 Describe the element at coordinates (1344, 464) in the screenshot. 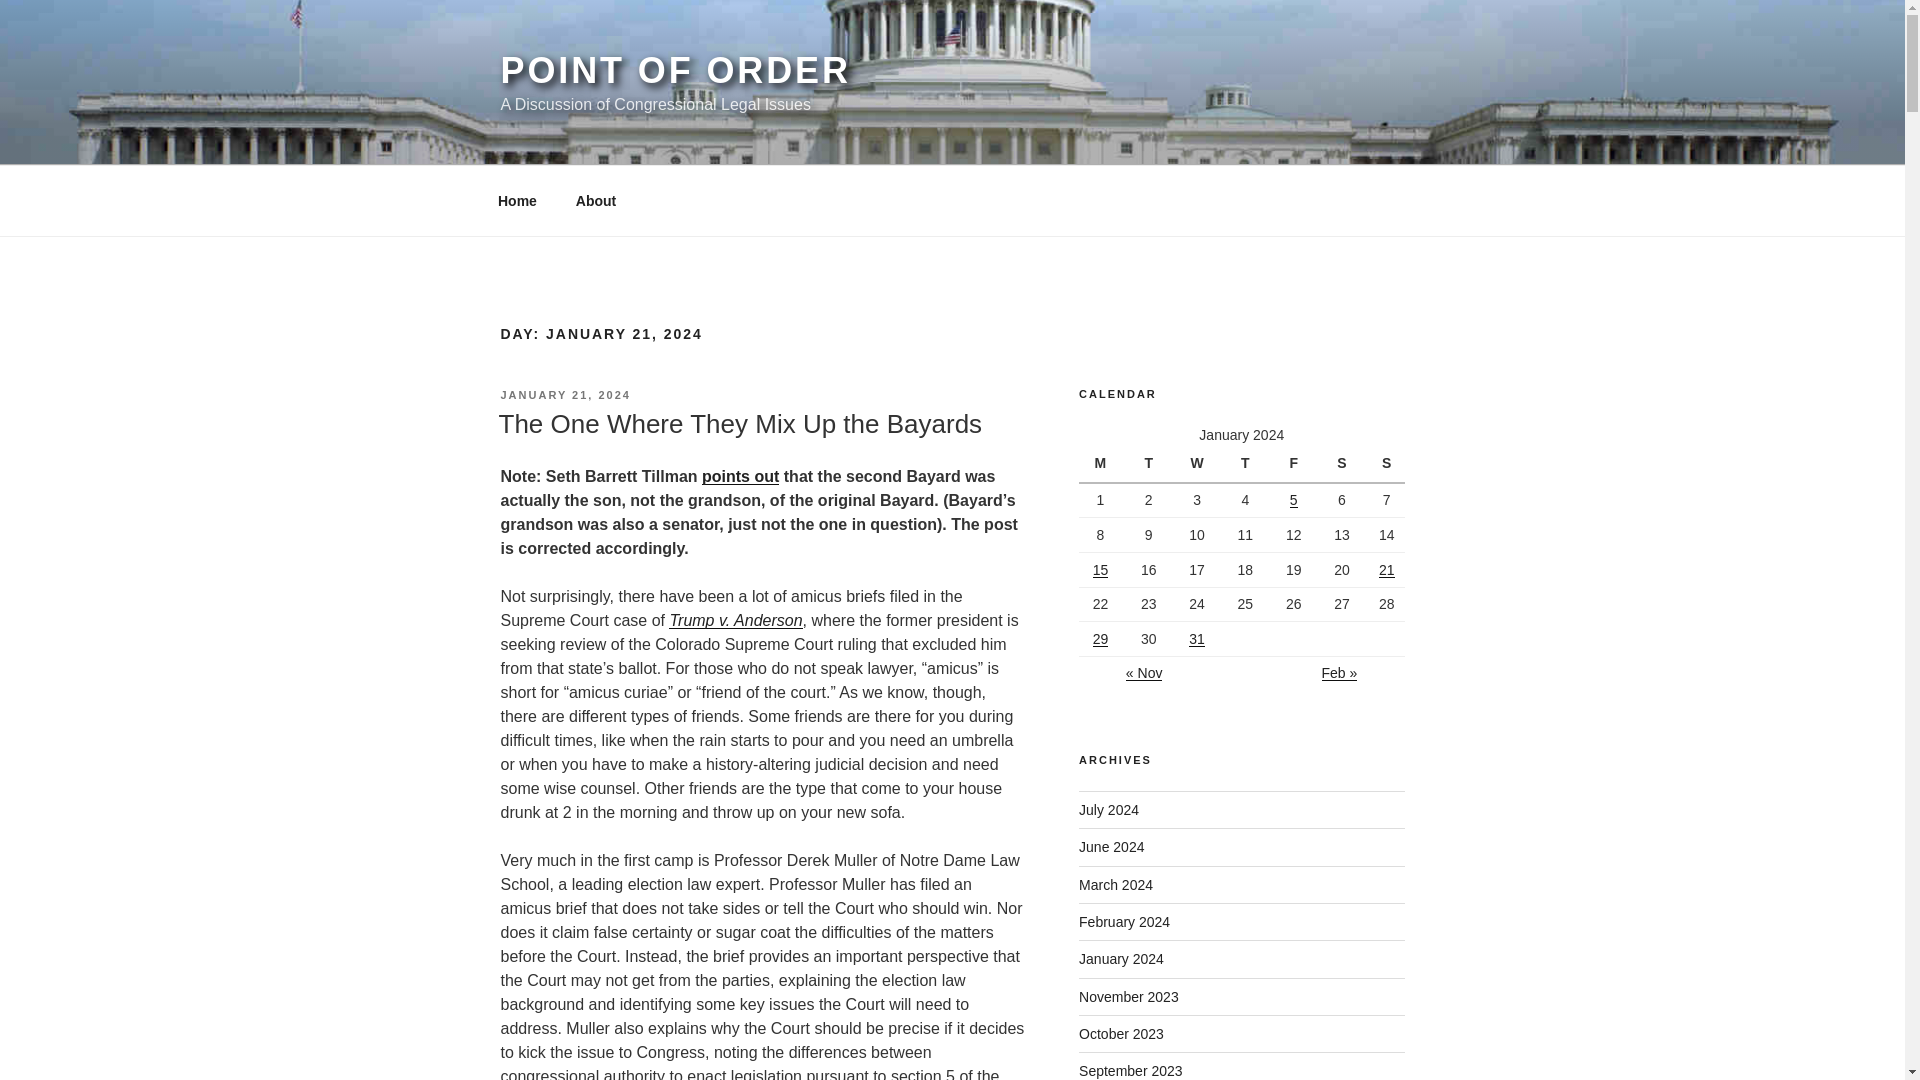

I see `Saturday` at that location.